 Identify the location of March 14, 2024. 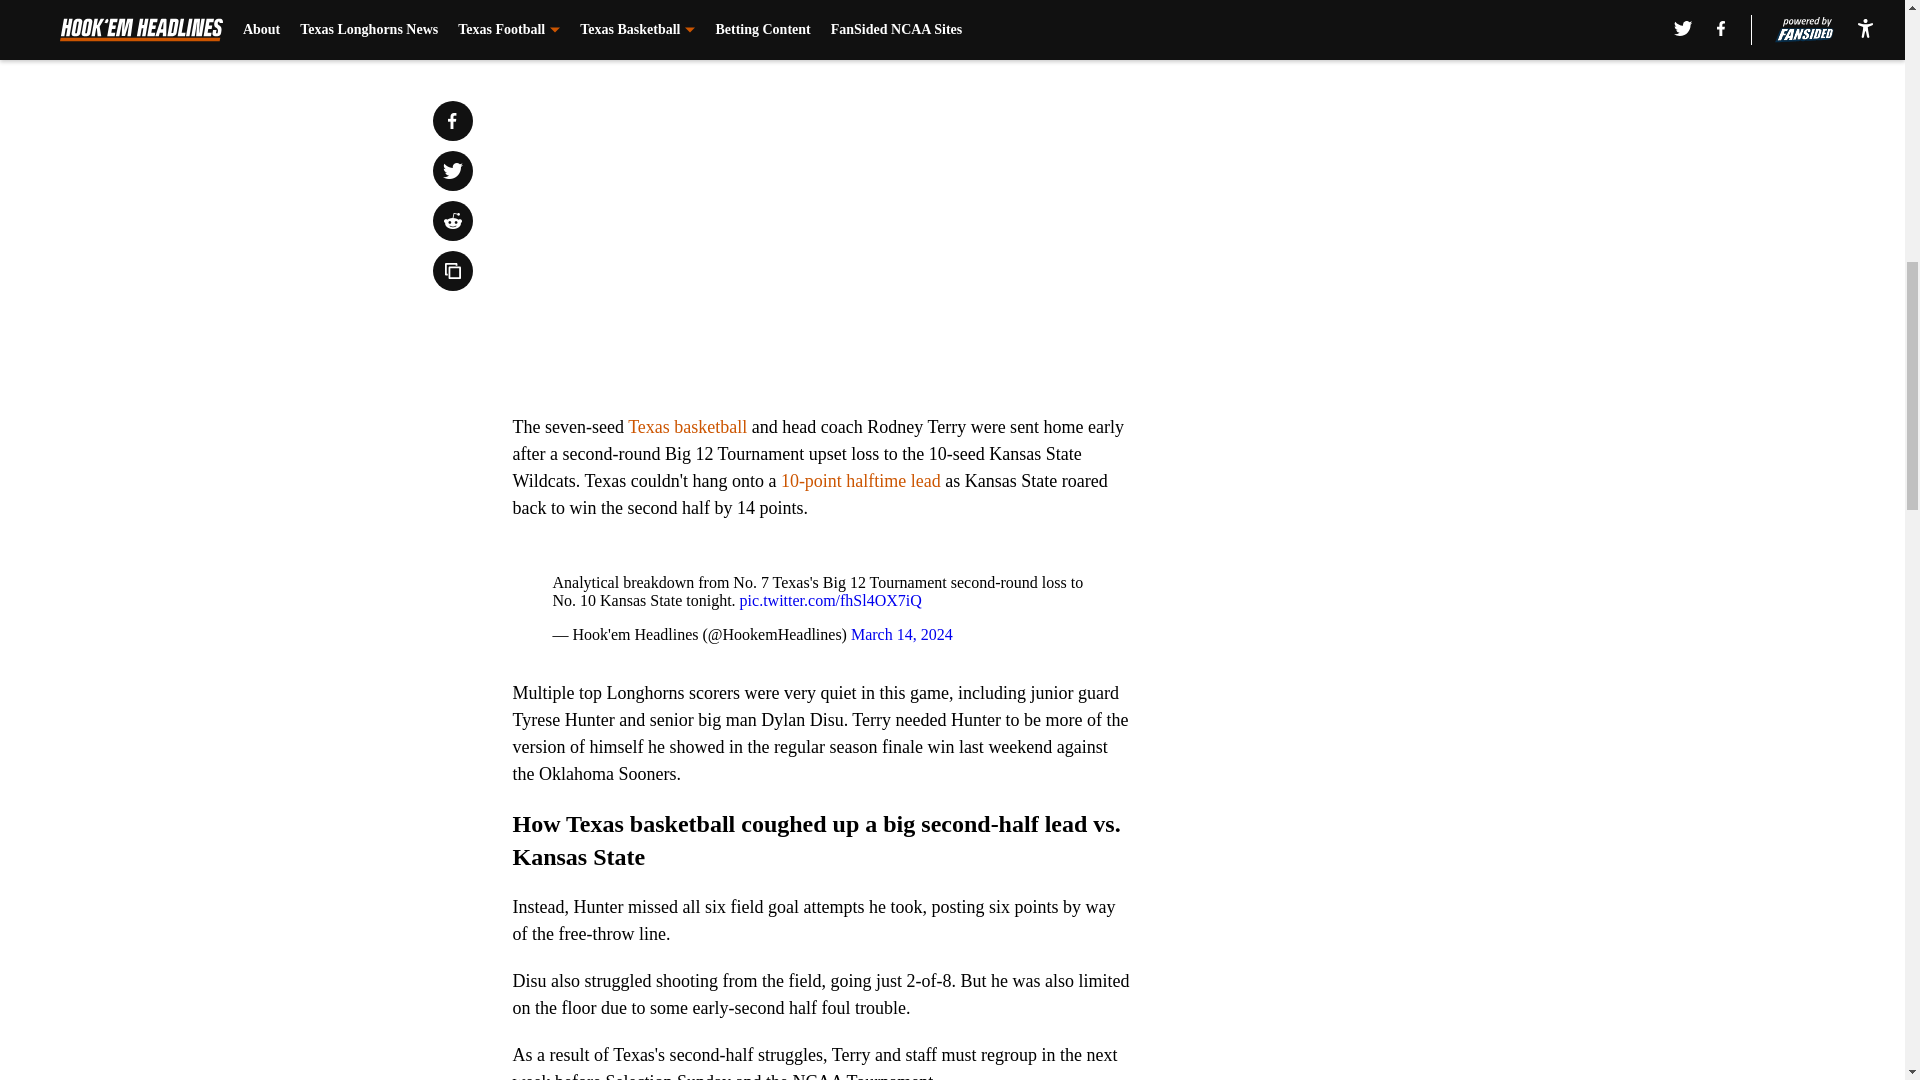
(901, 634).